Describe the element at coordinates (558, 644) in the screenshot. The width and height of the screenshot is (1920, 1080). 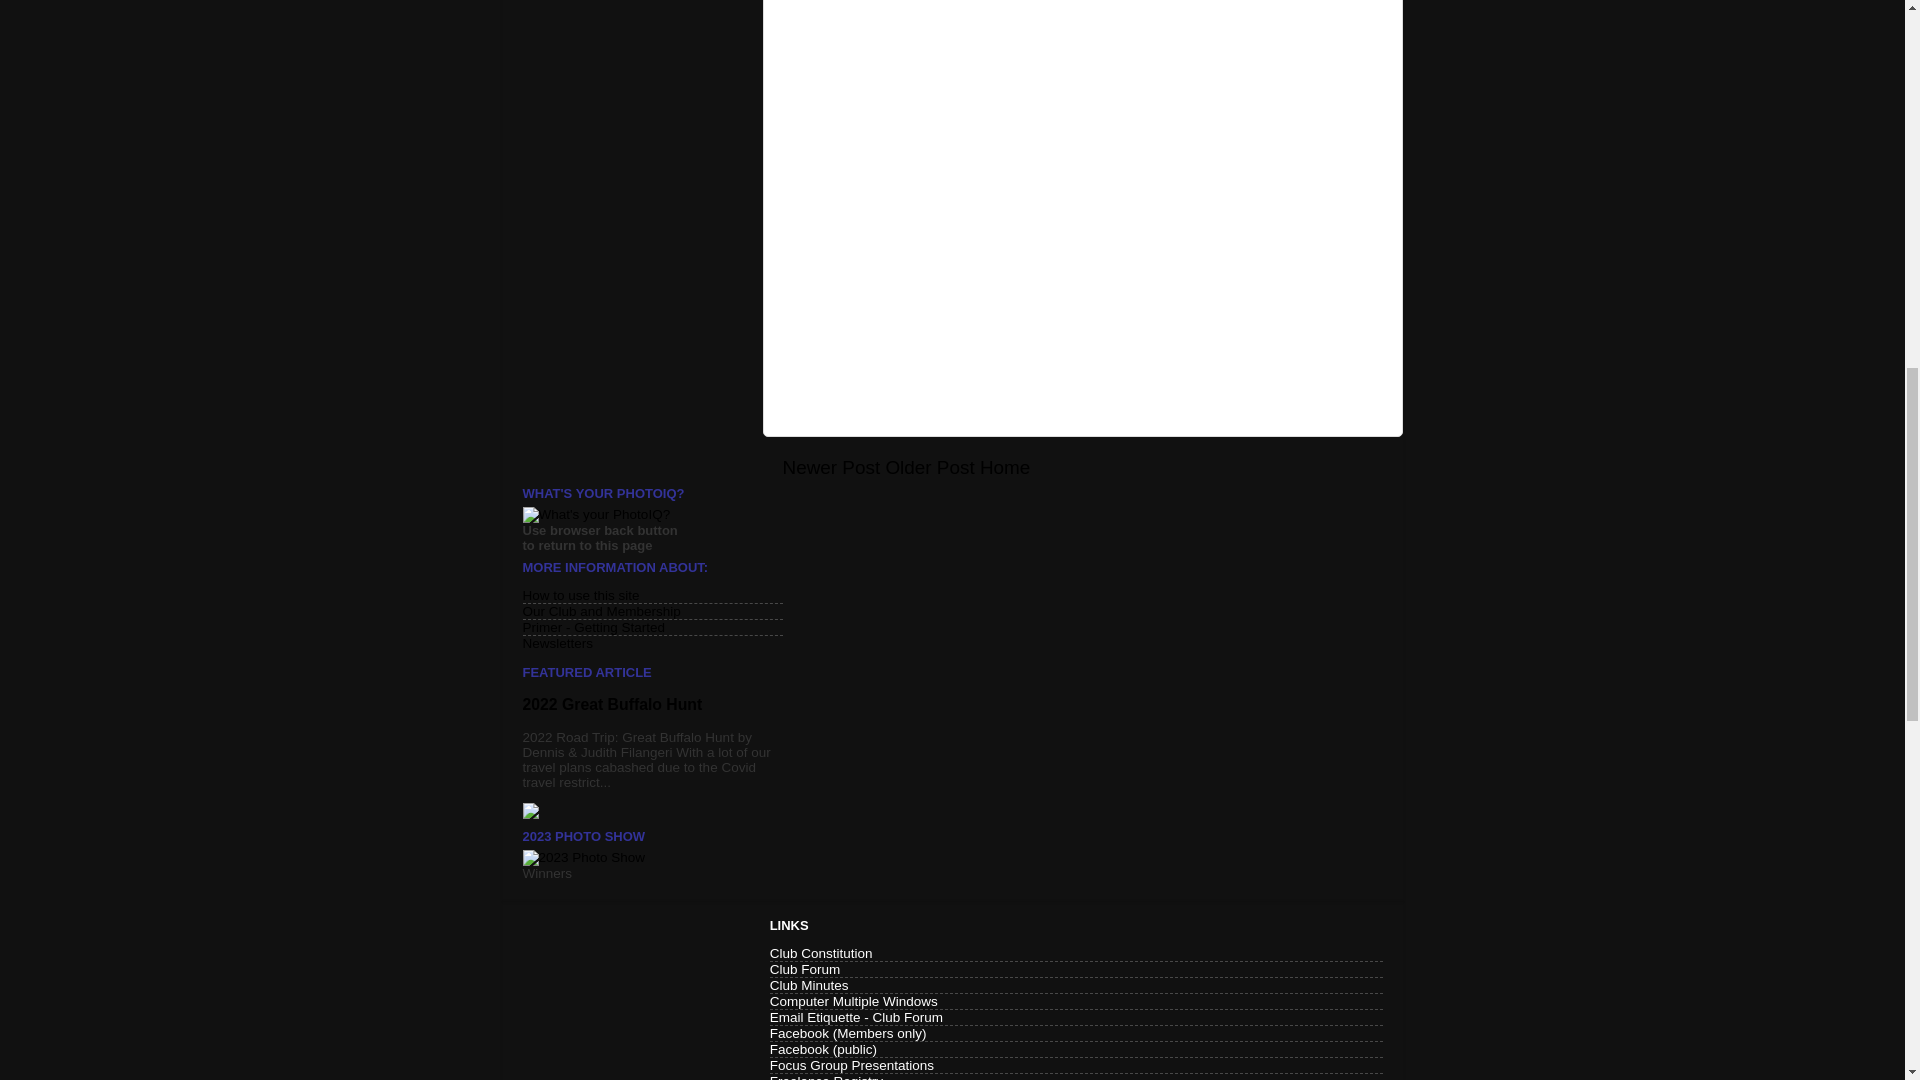
I see `Newsletters` at that location.